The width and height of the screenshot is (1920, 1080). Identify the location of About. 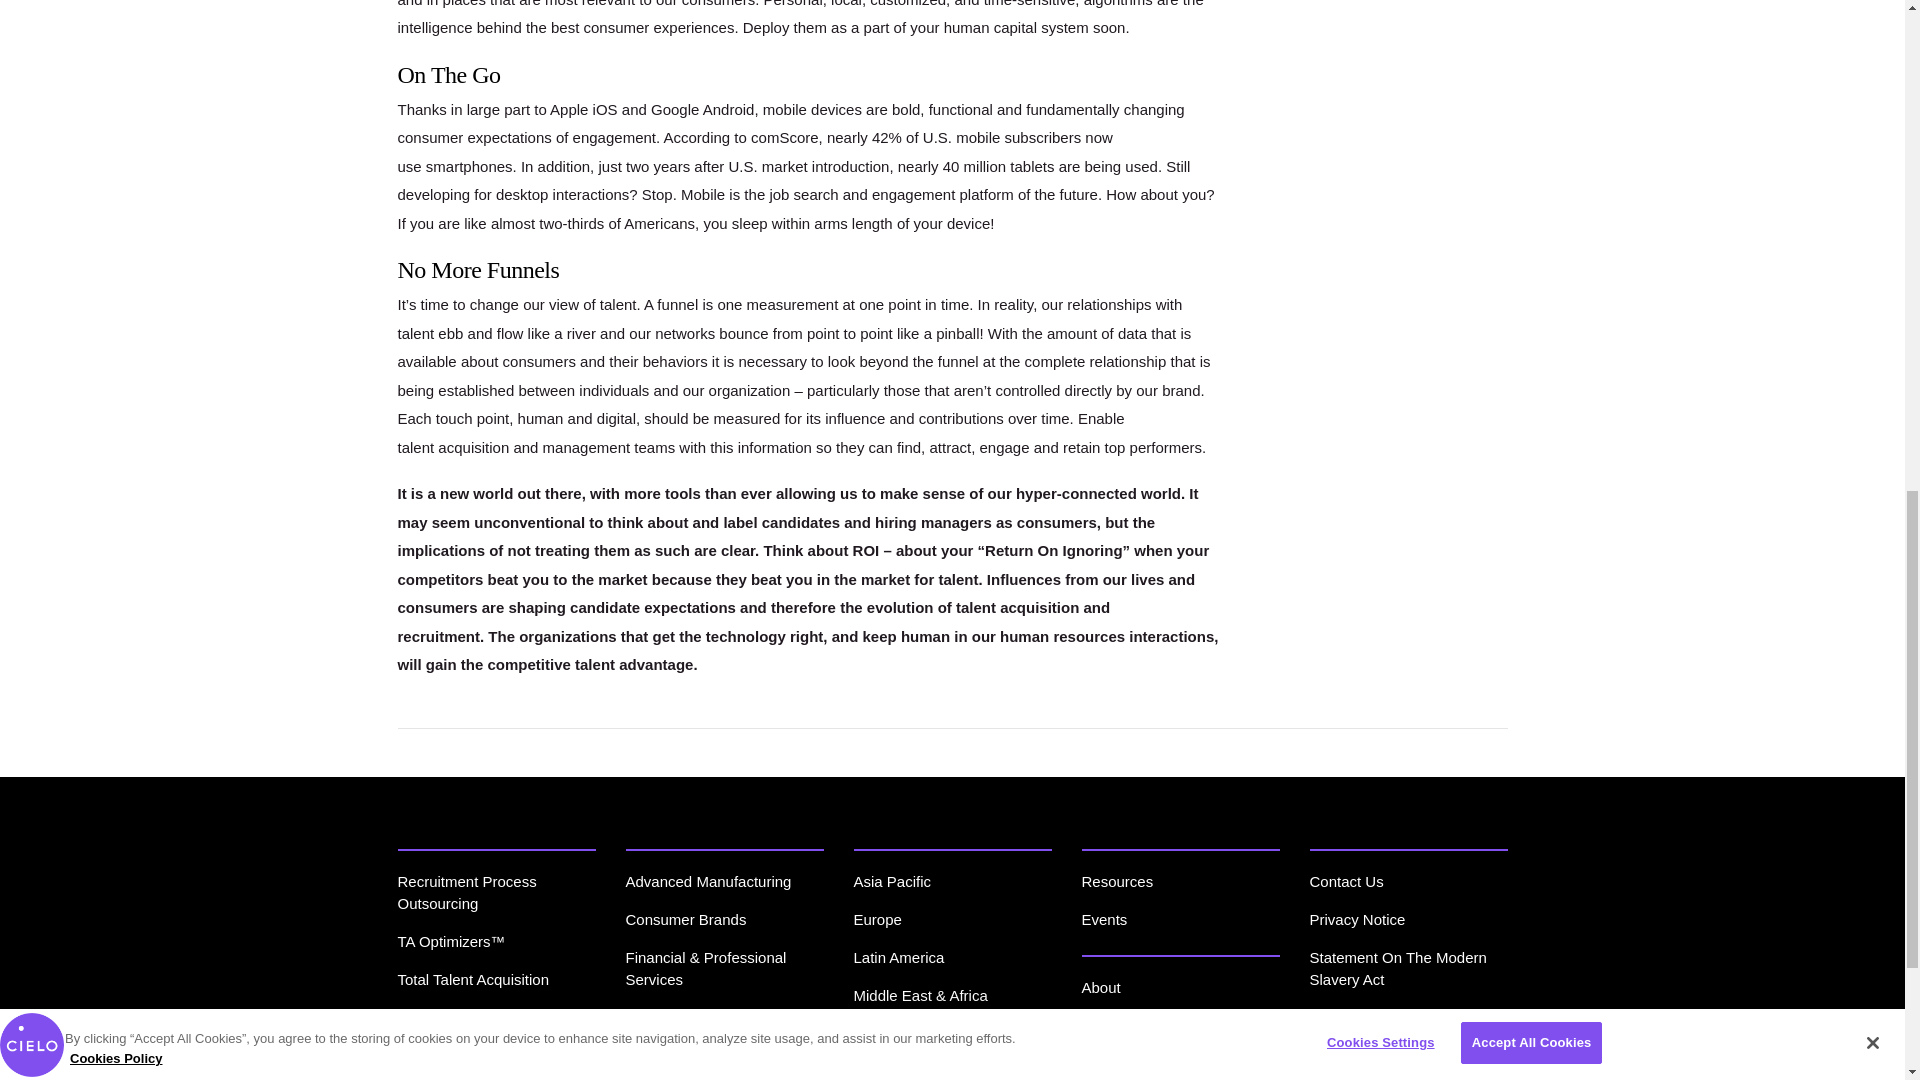
(1102, 986).